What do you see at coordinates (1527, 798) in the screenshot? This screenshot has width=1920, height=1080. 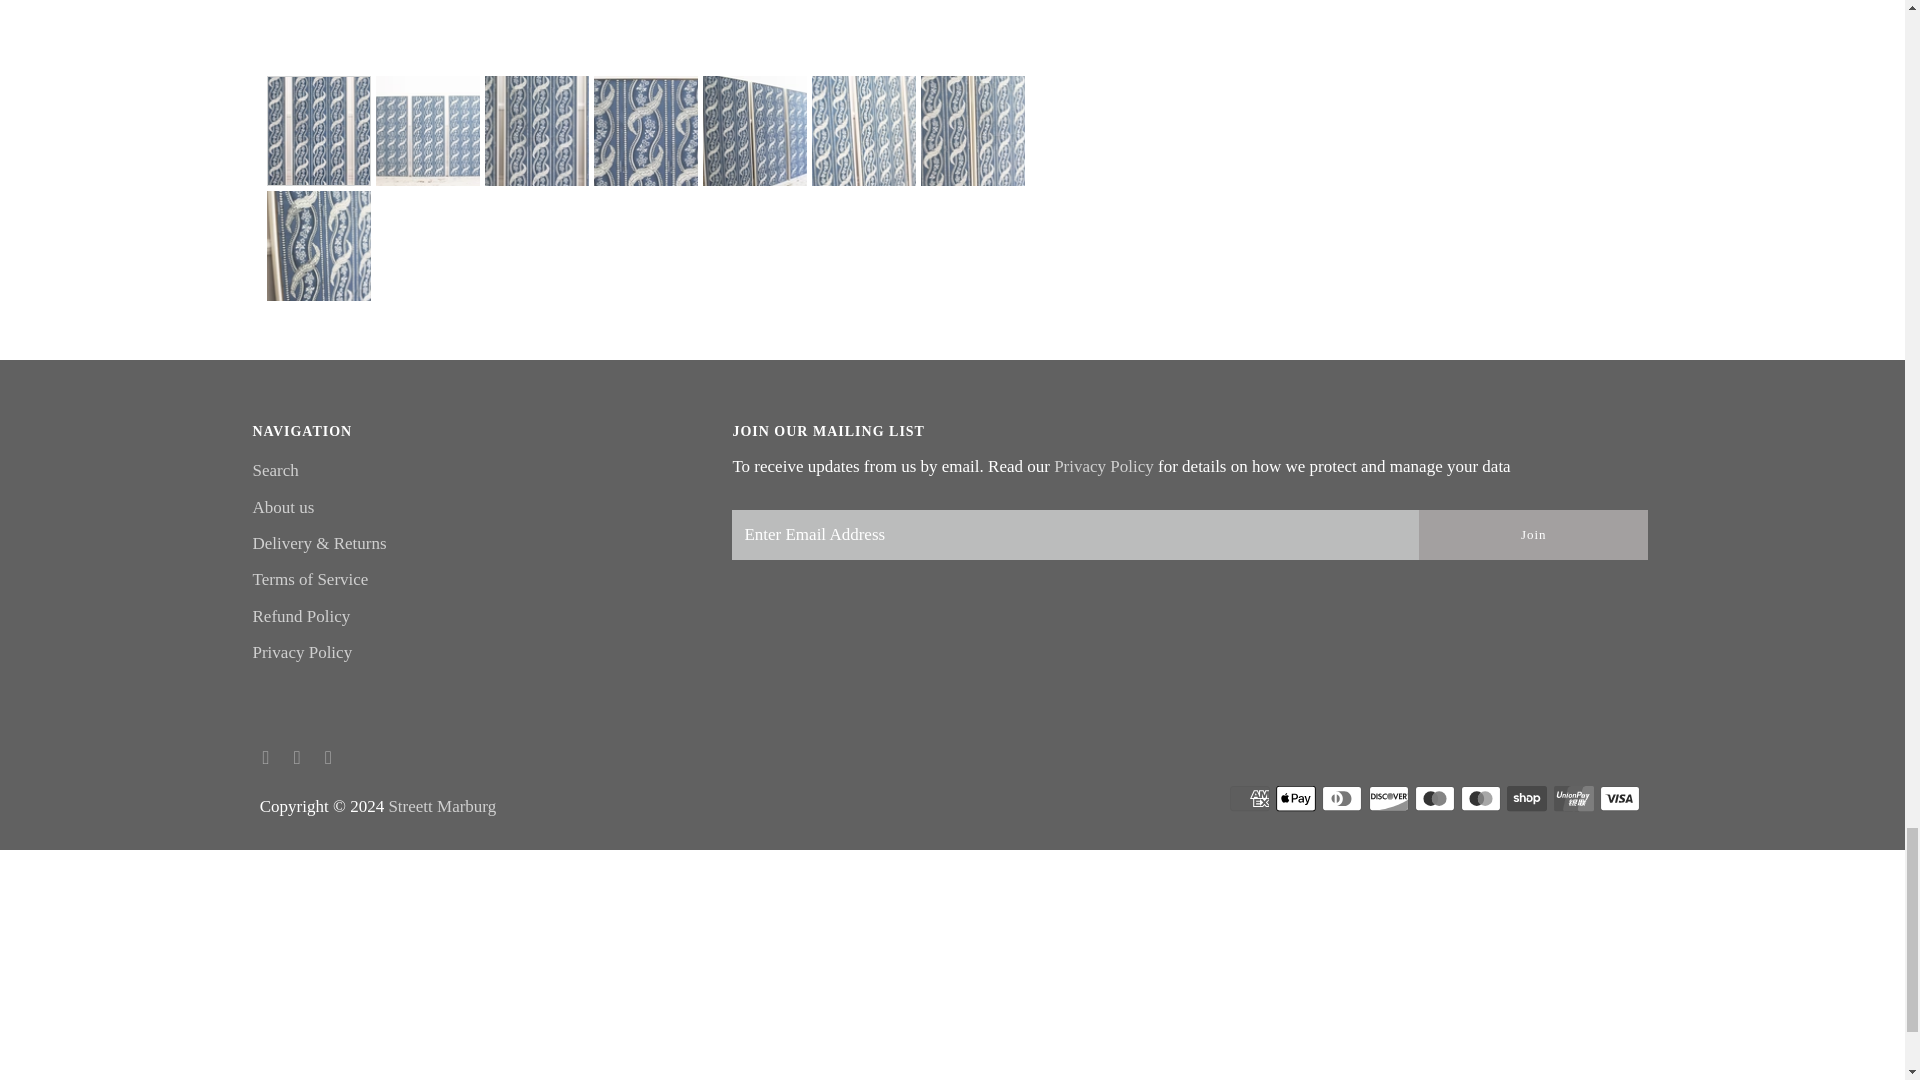 I see `Shop Pay` at bounding box center [1527, 798].